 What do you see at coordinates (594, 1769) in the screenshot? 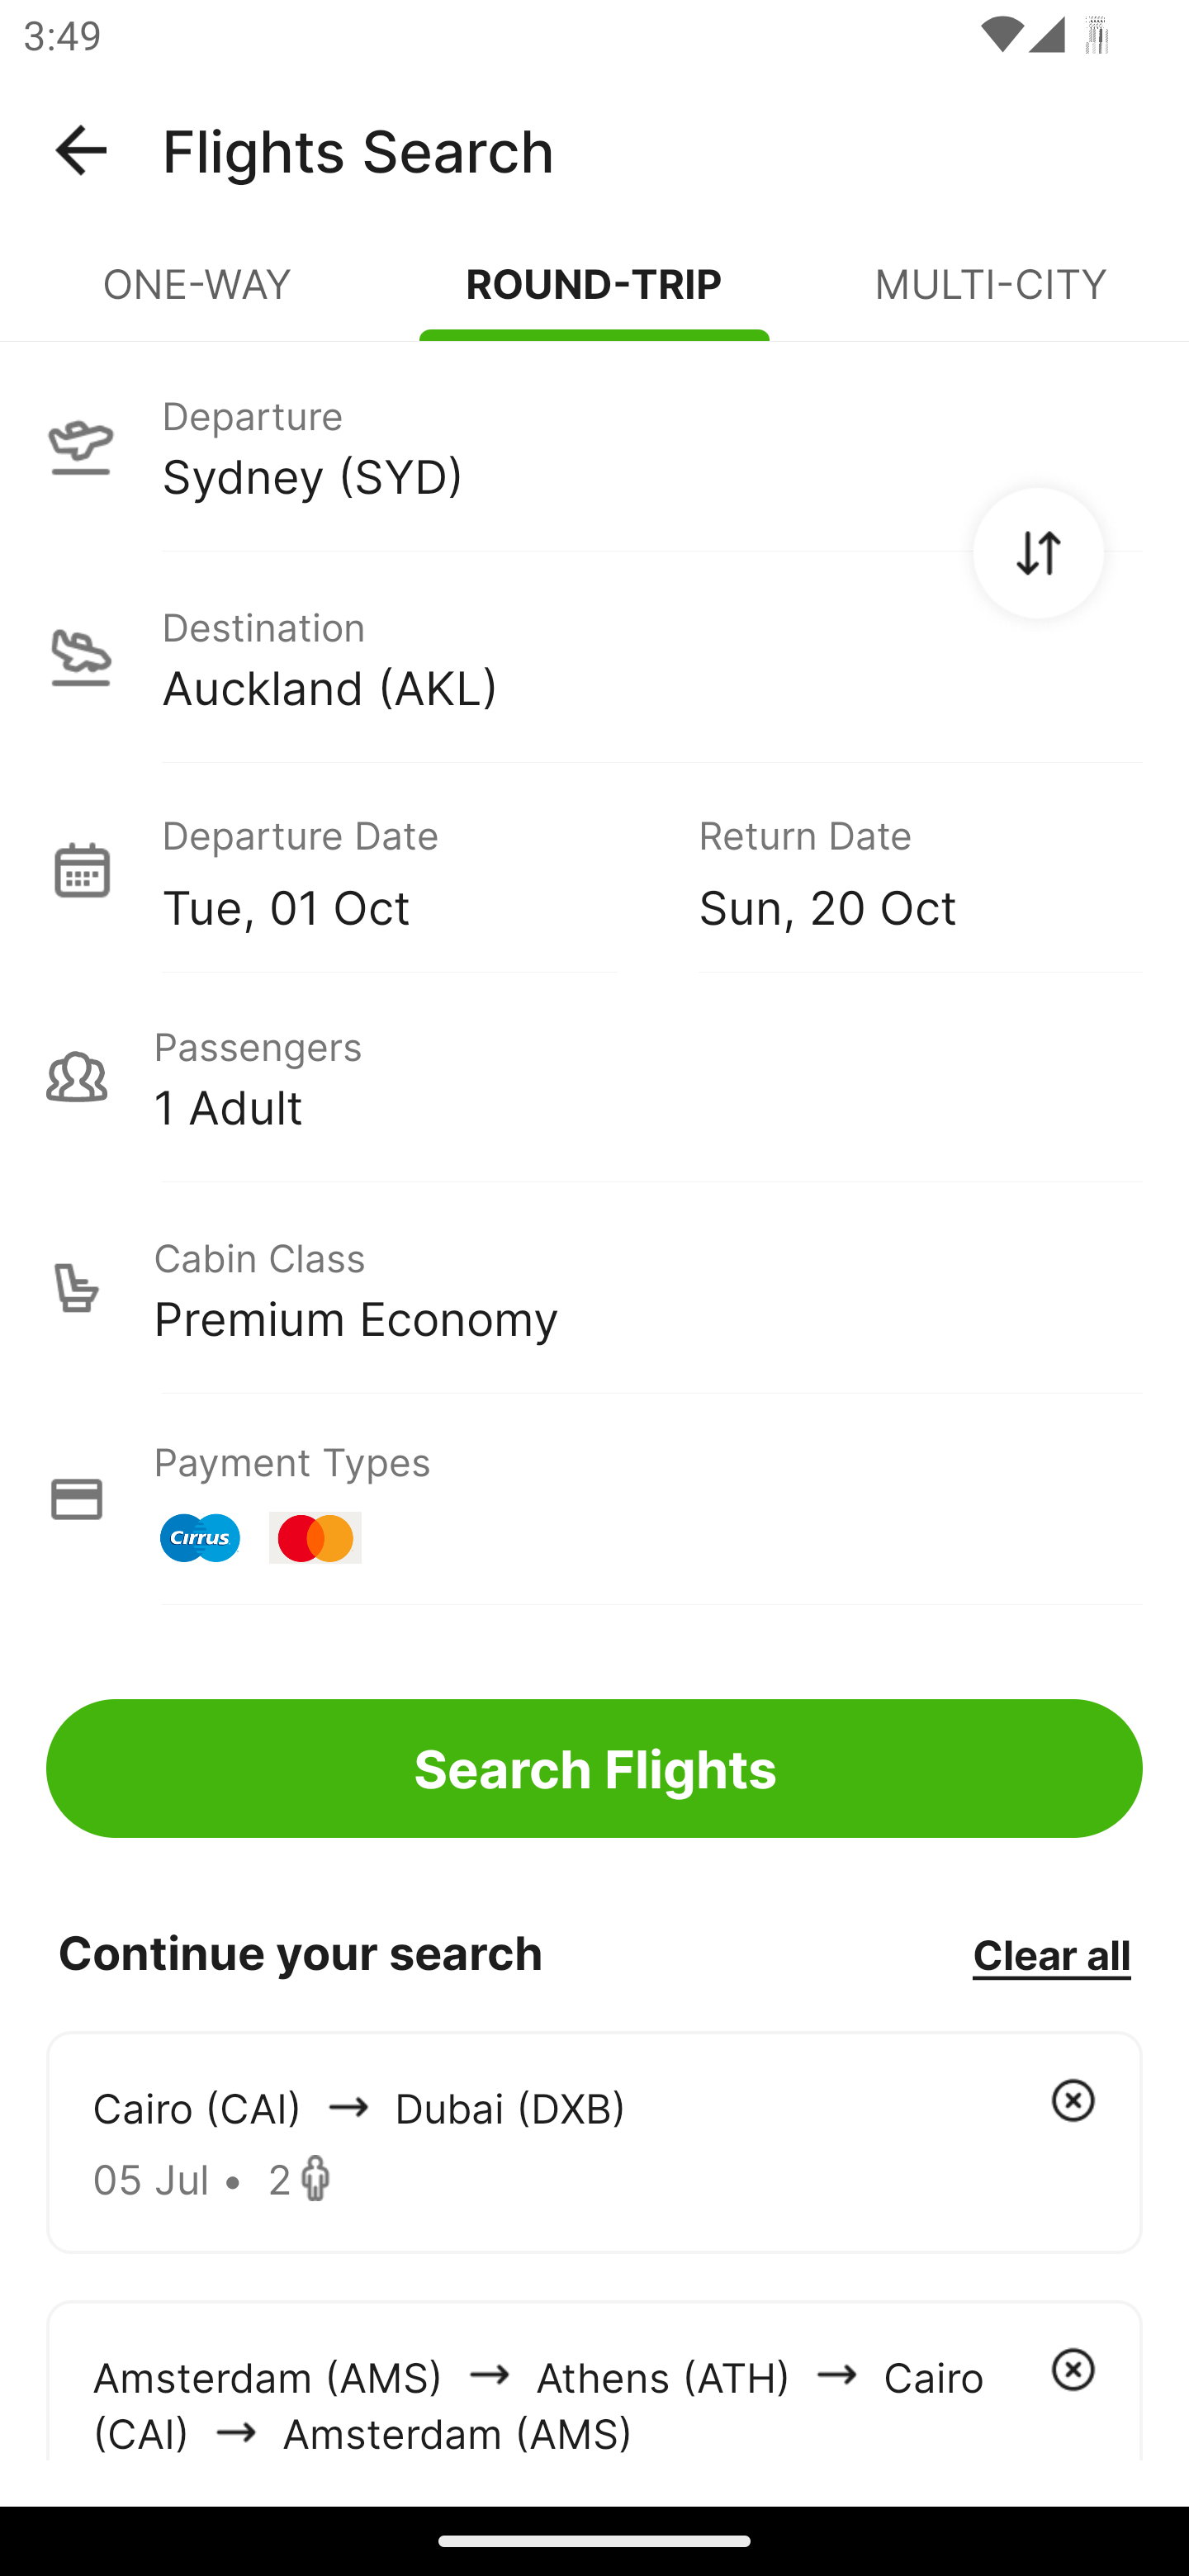
I see `Search Flights` at bounding box center [594, 1769].